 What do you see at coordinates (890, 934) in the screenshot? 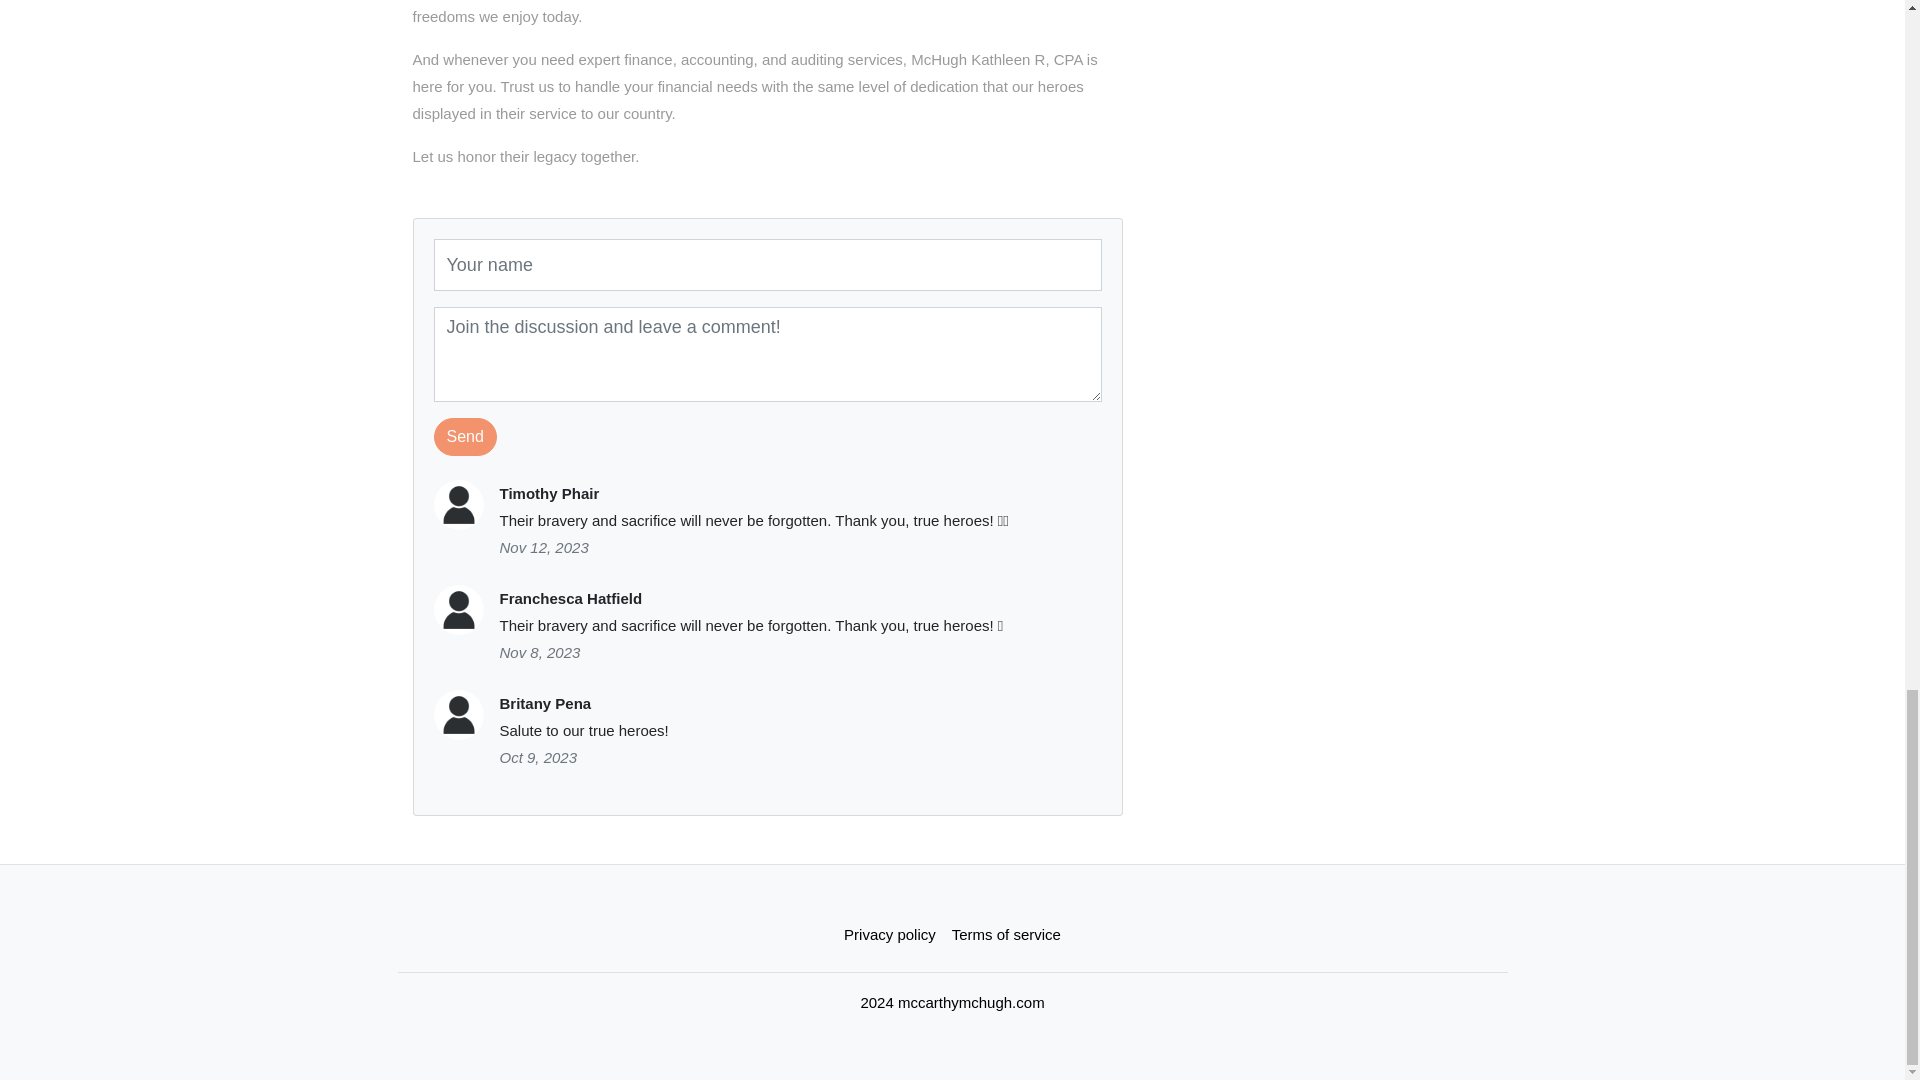
I see `Privacy policy` at bounding box center [890, 934].